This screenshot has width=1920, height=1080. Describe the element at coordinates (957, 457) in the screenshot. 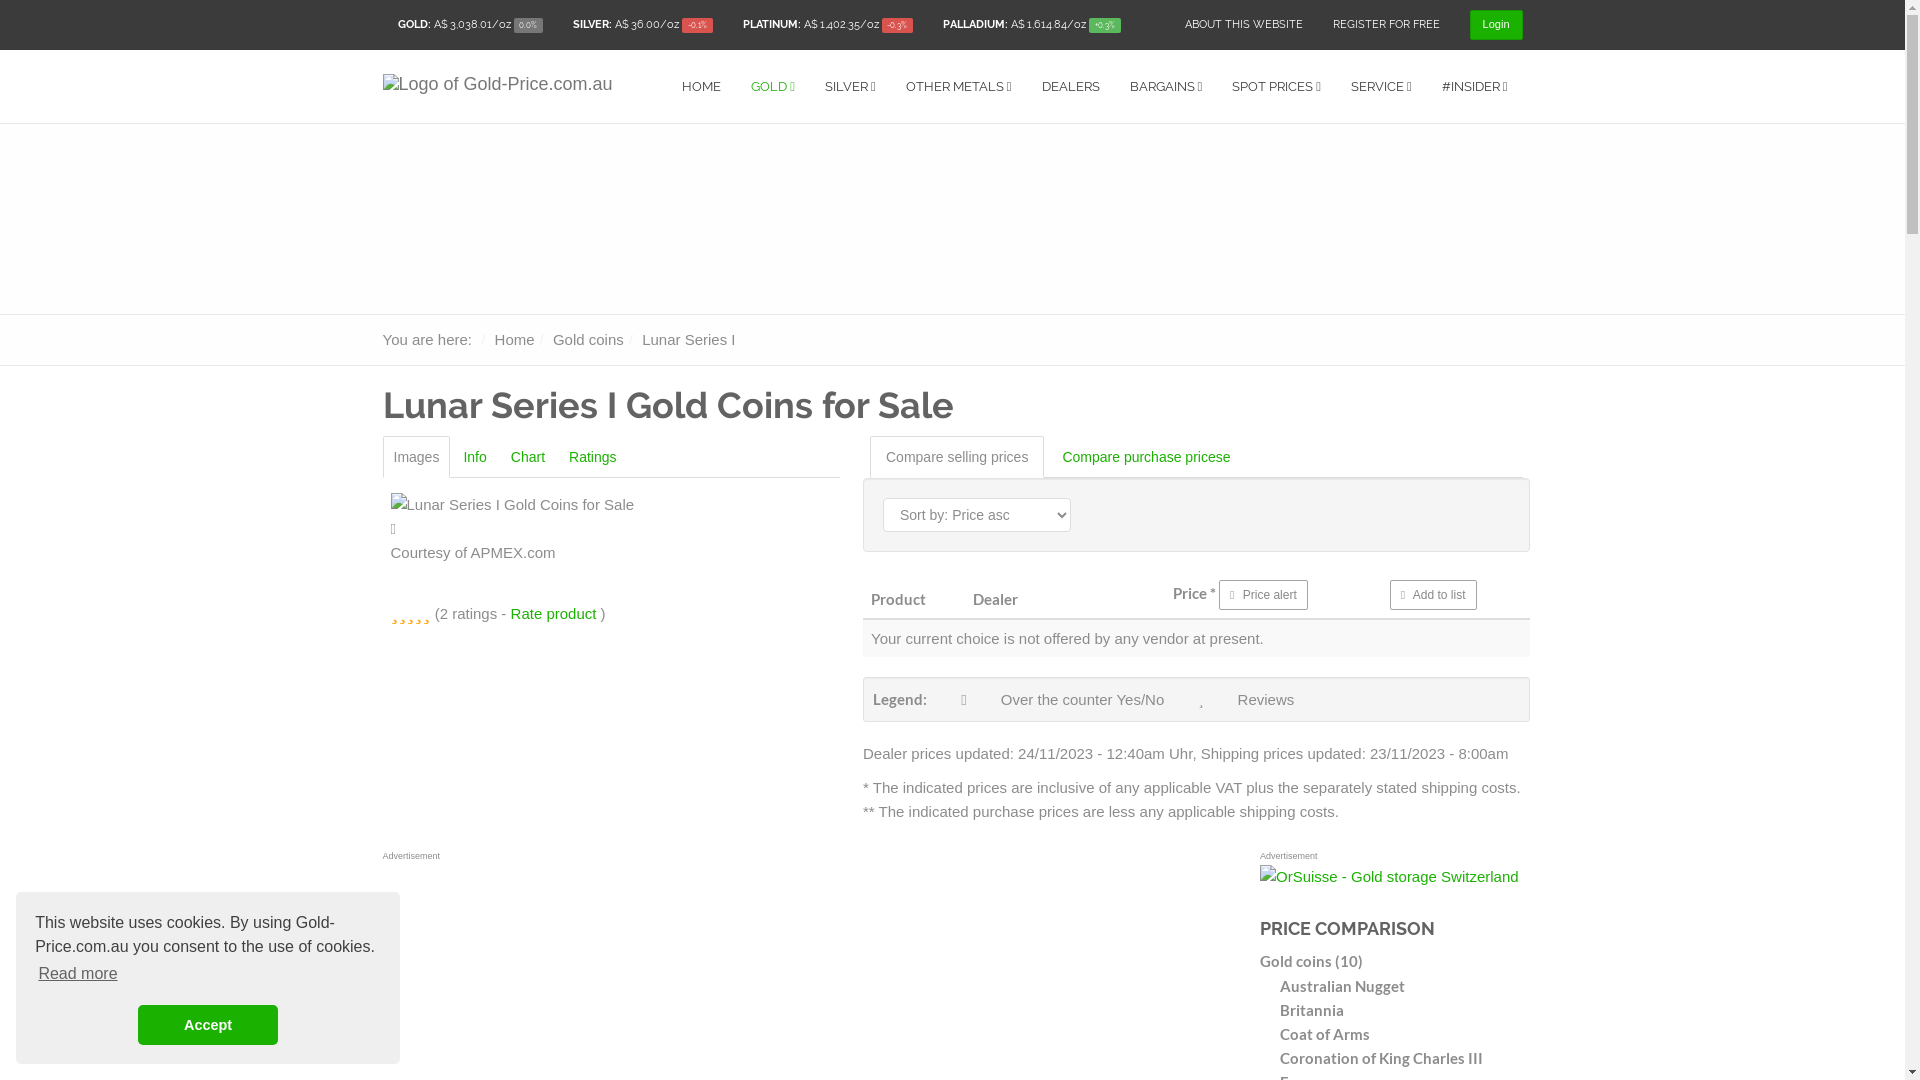

I see `Compare selling prices` at that location.